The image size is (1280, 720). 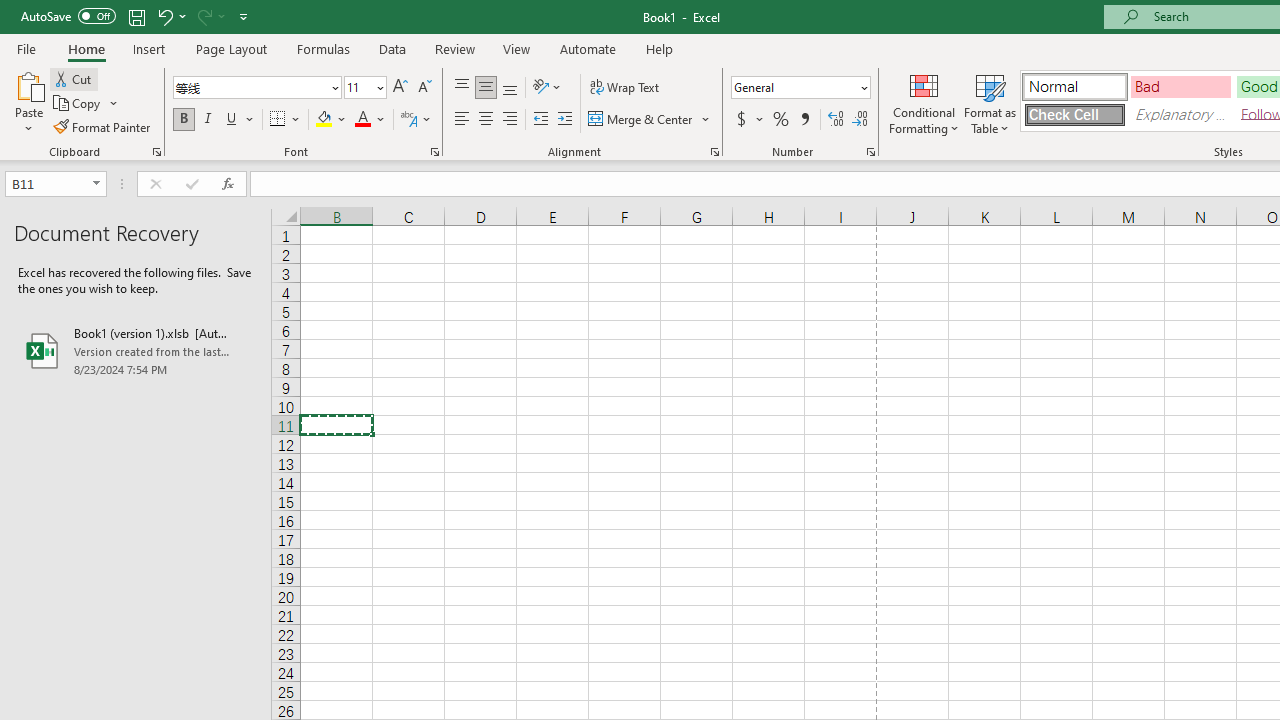 I want to click on Percent Style, so click(x=781, y=120).